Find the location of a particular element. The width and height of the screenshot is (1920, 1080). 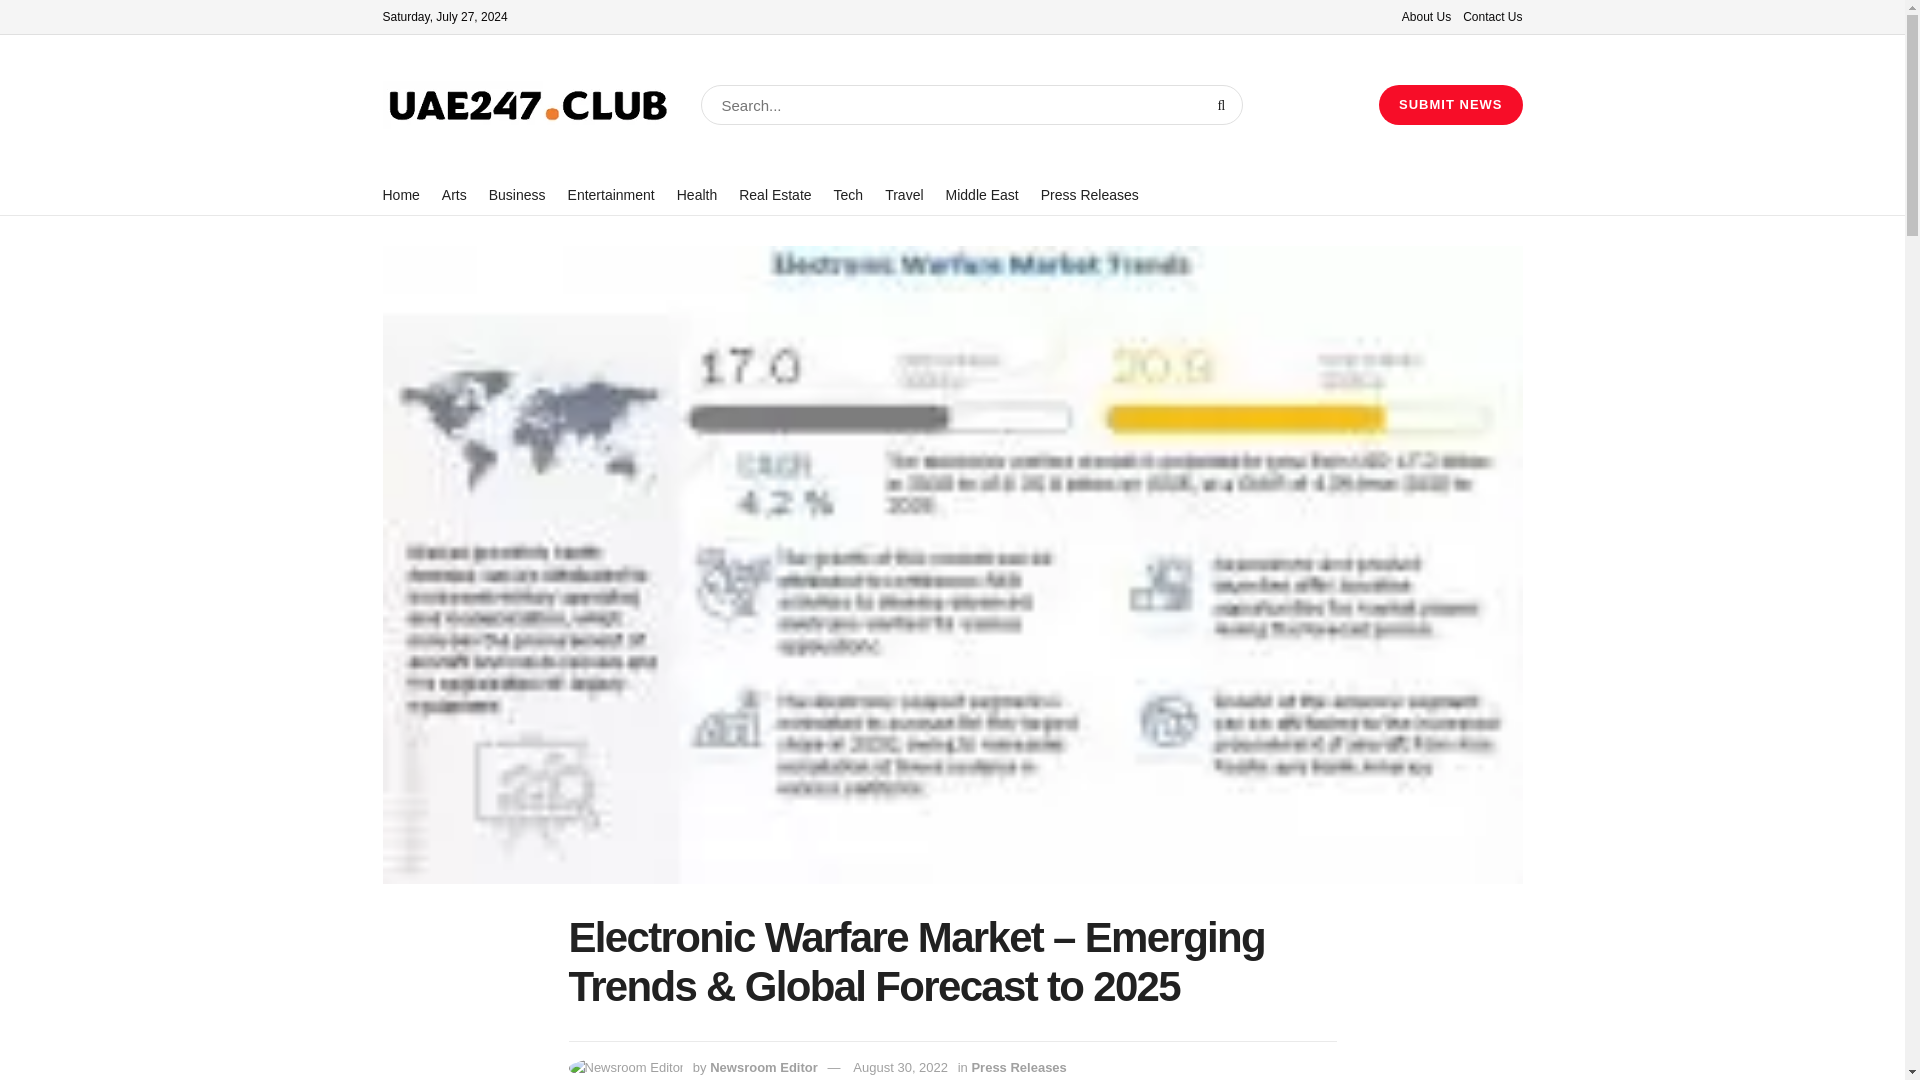

Entertainment is located at coordinates (611, 195).